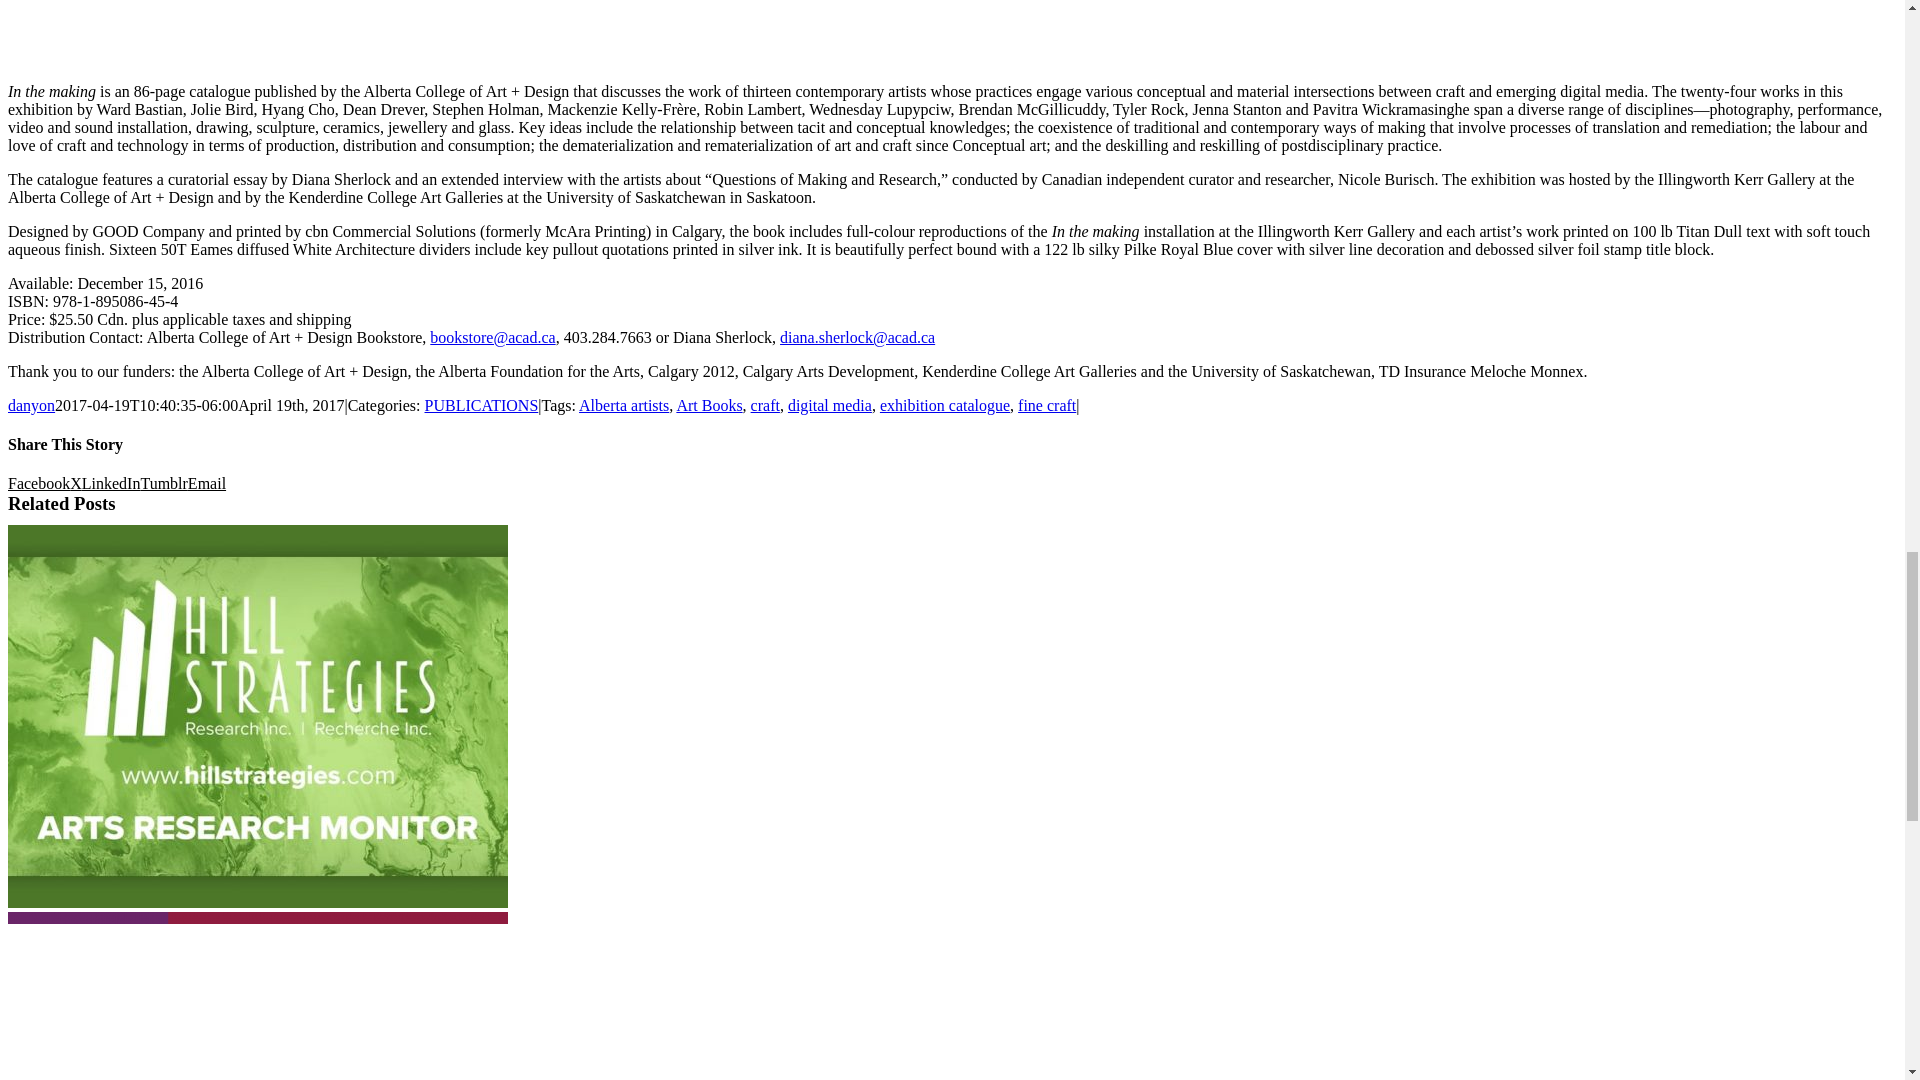 The width and height of the screenshot is (1920, 1080). What do you see at coordinates (31, 405) in the screenshot?
I see `Posts by danyon` at bounding box center [31, 405].